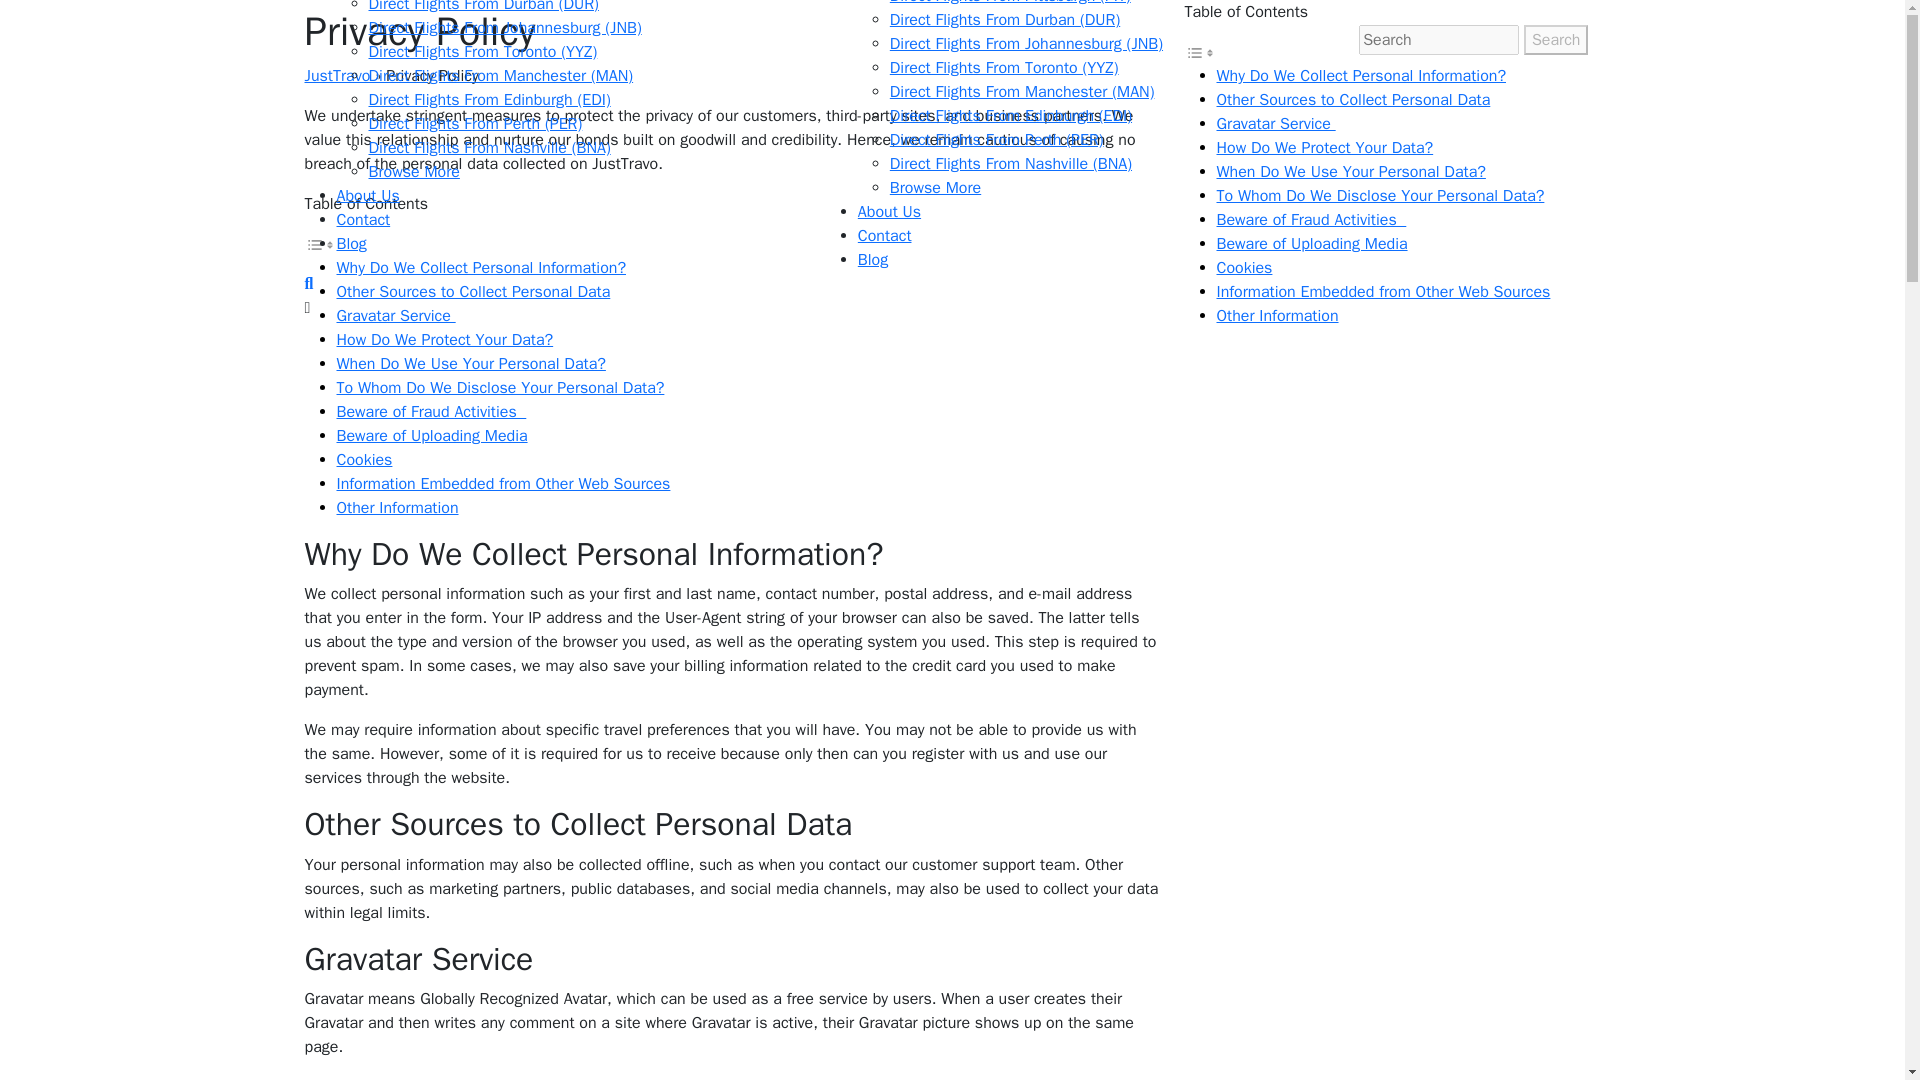  What do you see at coordinates (1324, 148) in the screenshot?
I see `How Do We Protect Your Data?` at bounding box center [1324, 148].